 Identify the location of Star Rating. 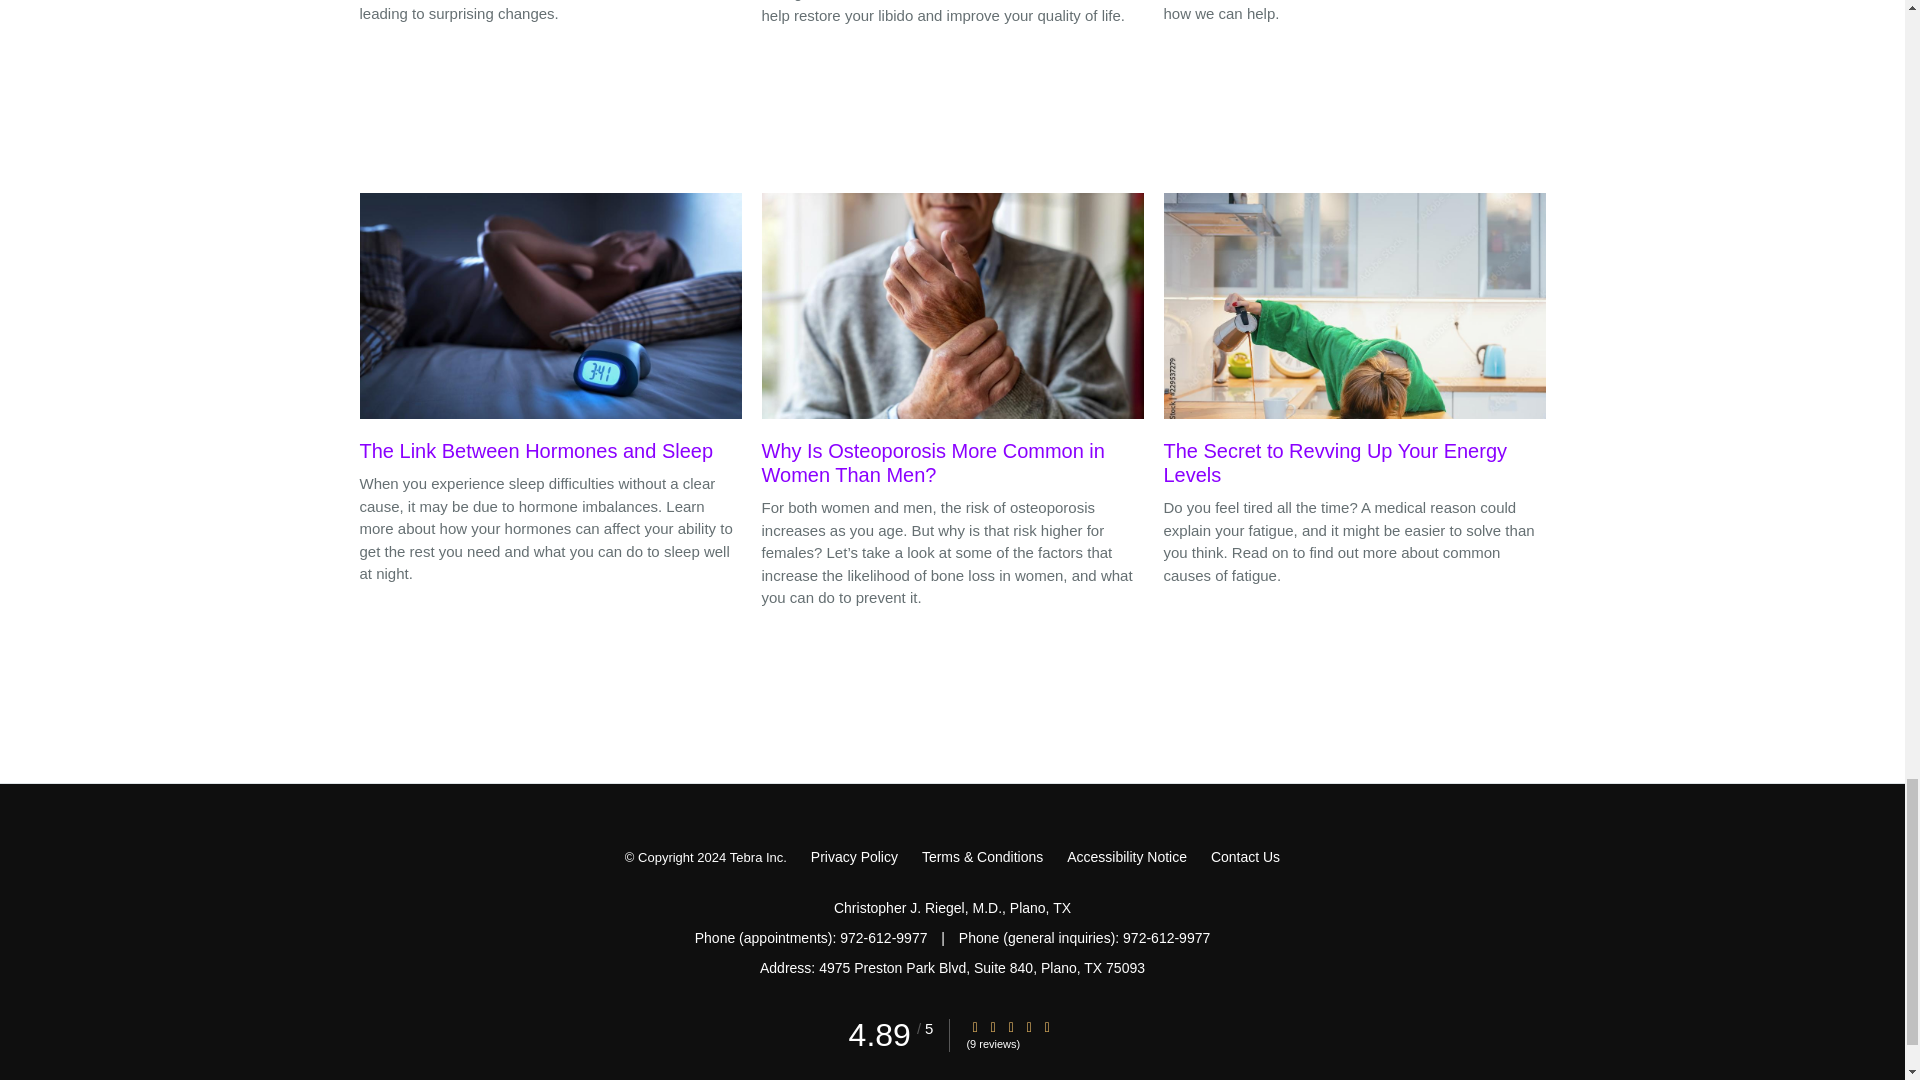
(1047, 1026).